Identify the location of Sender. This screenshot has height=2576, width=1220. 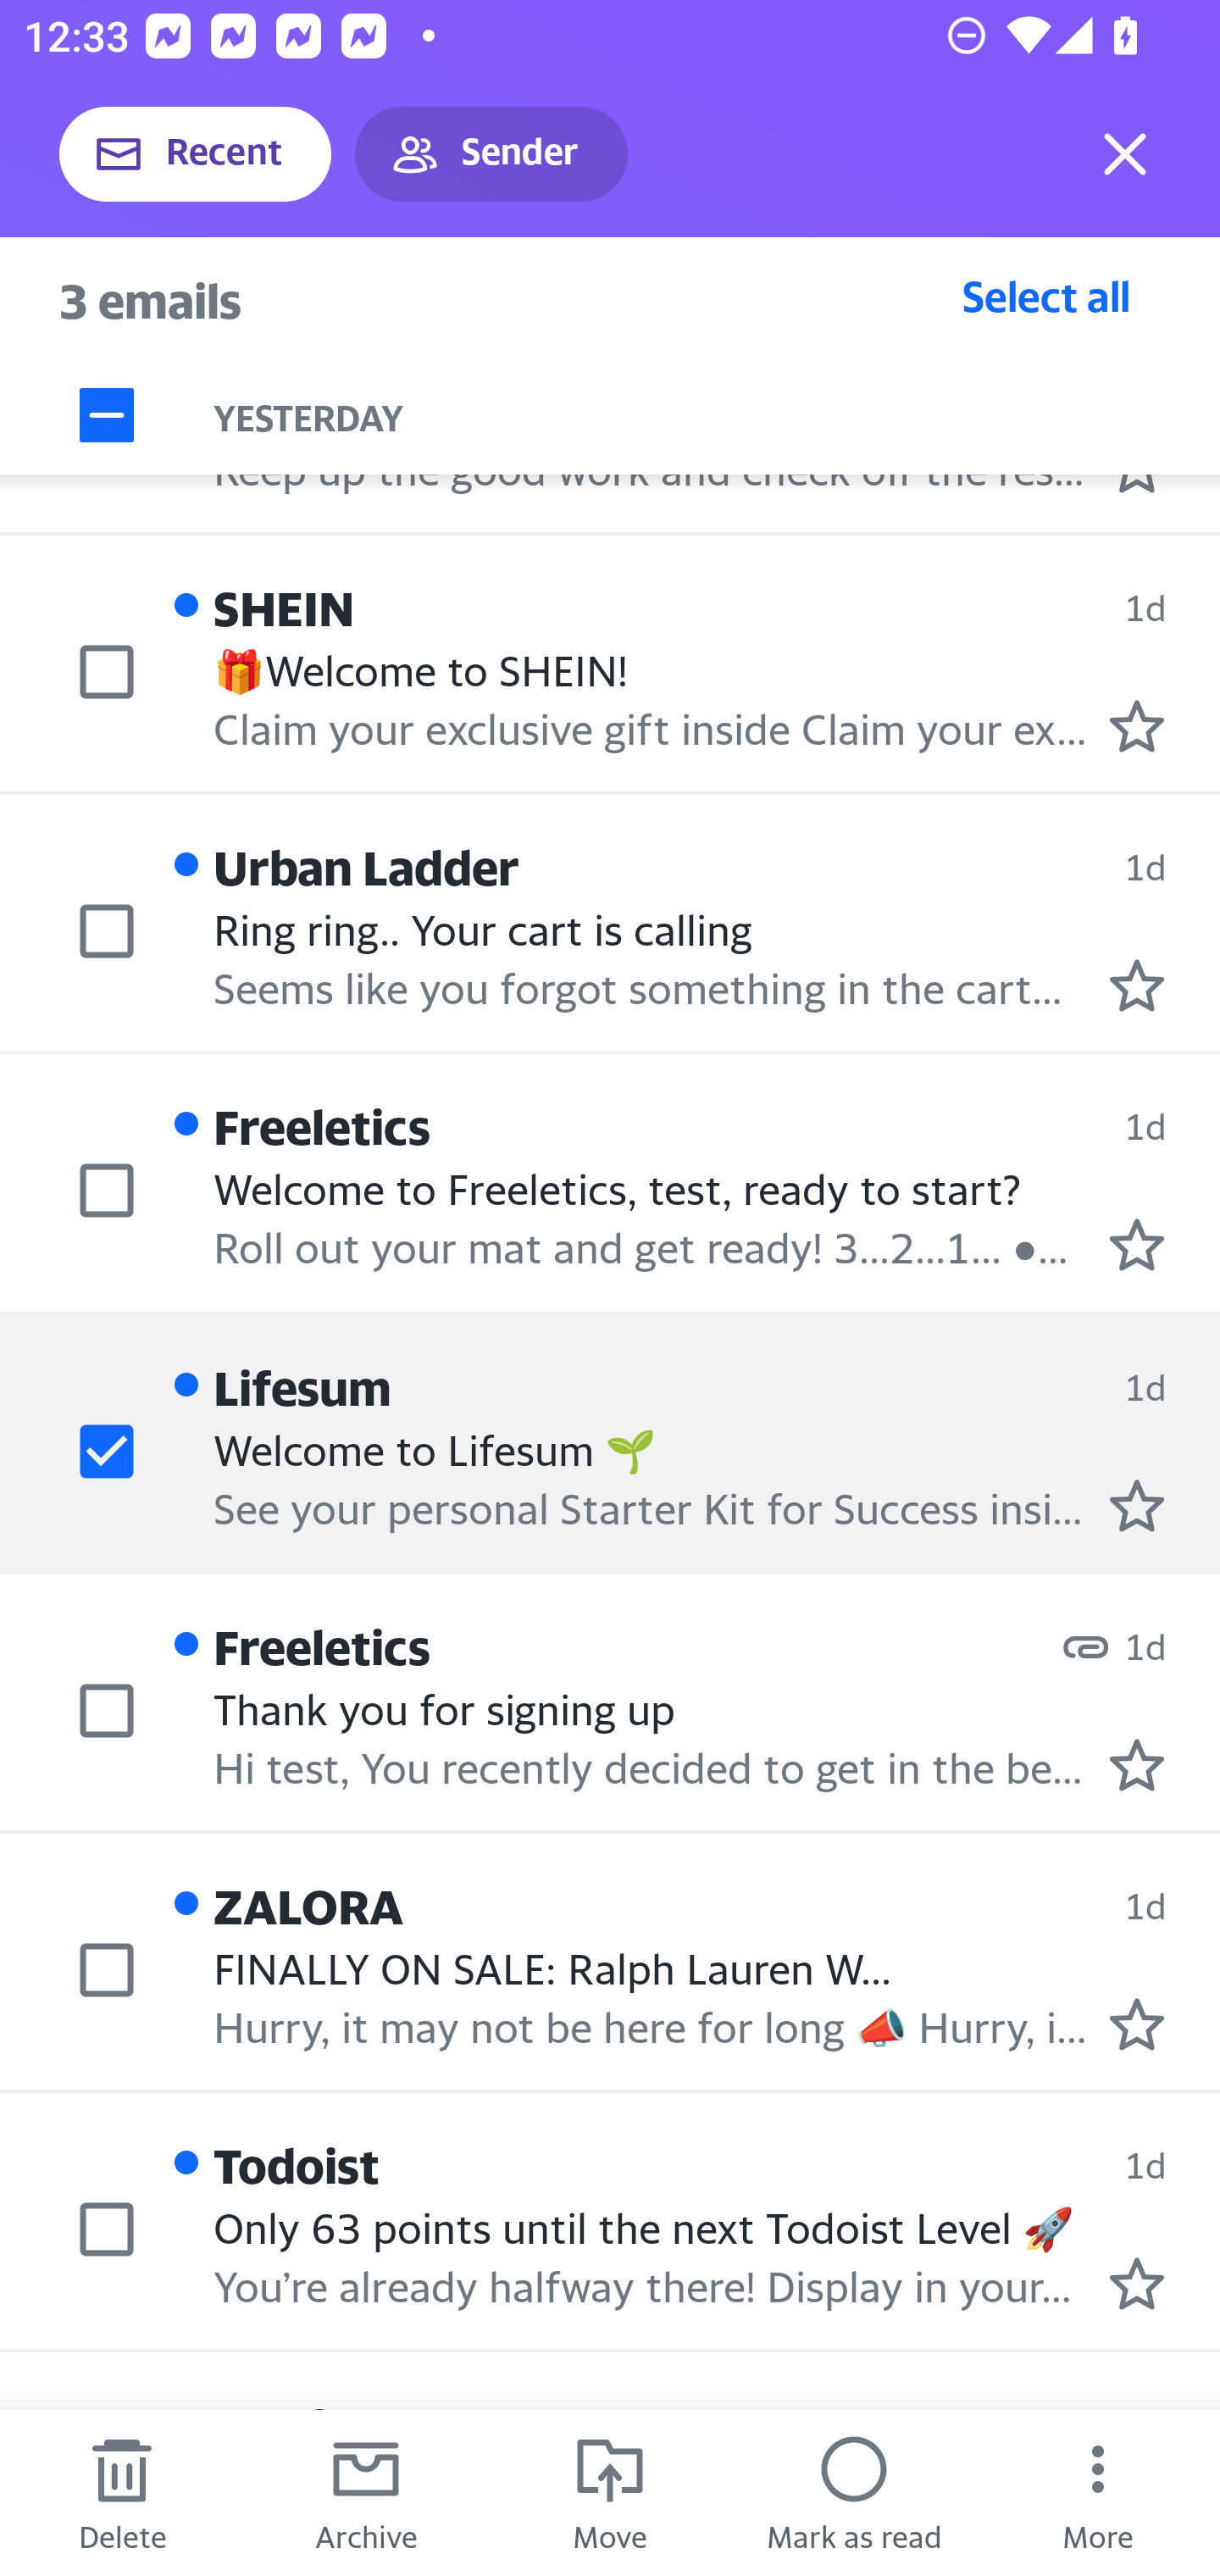
(491, 154).